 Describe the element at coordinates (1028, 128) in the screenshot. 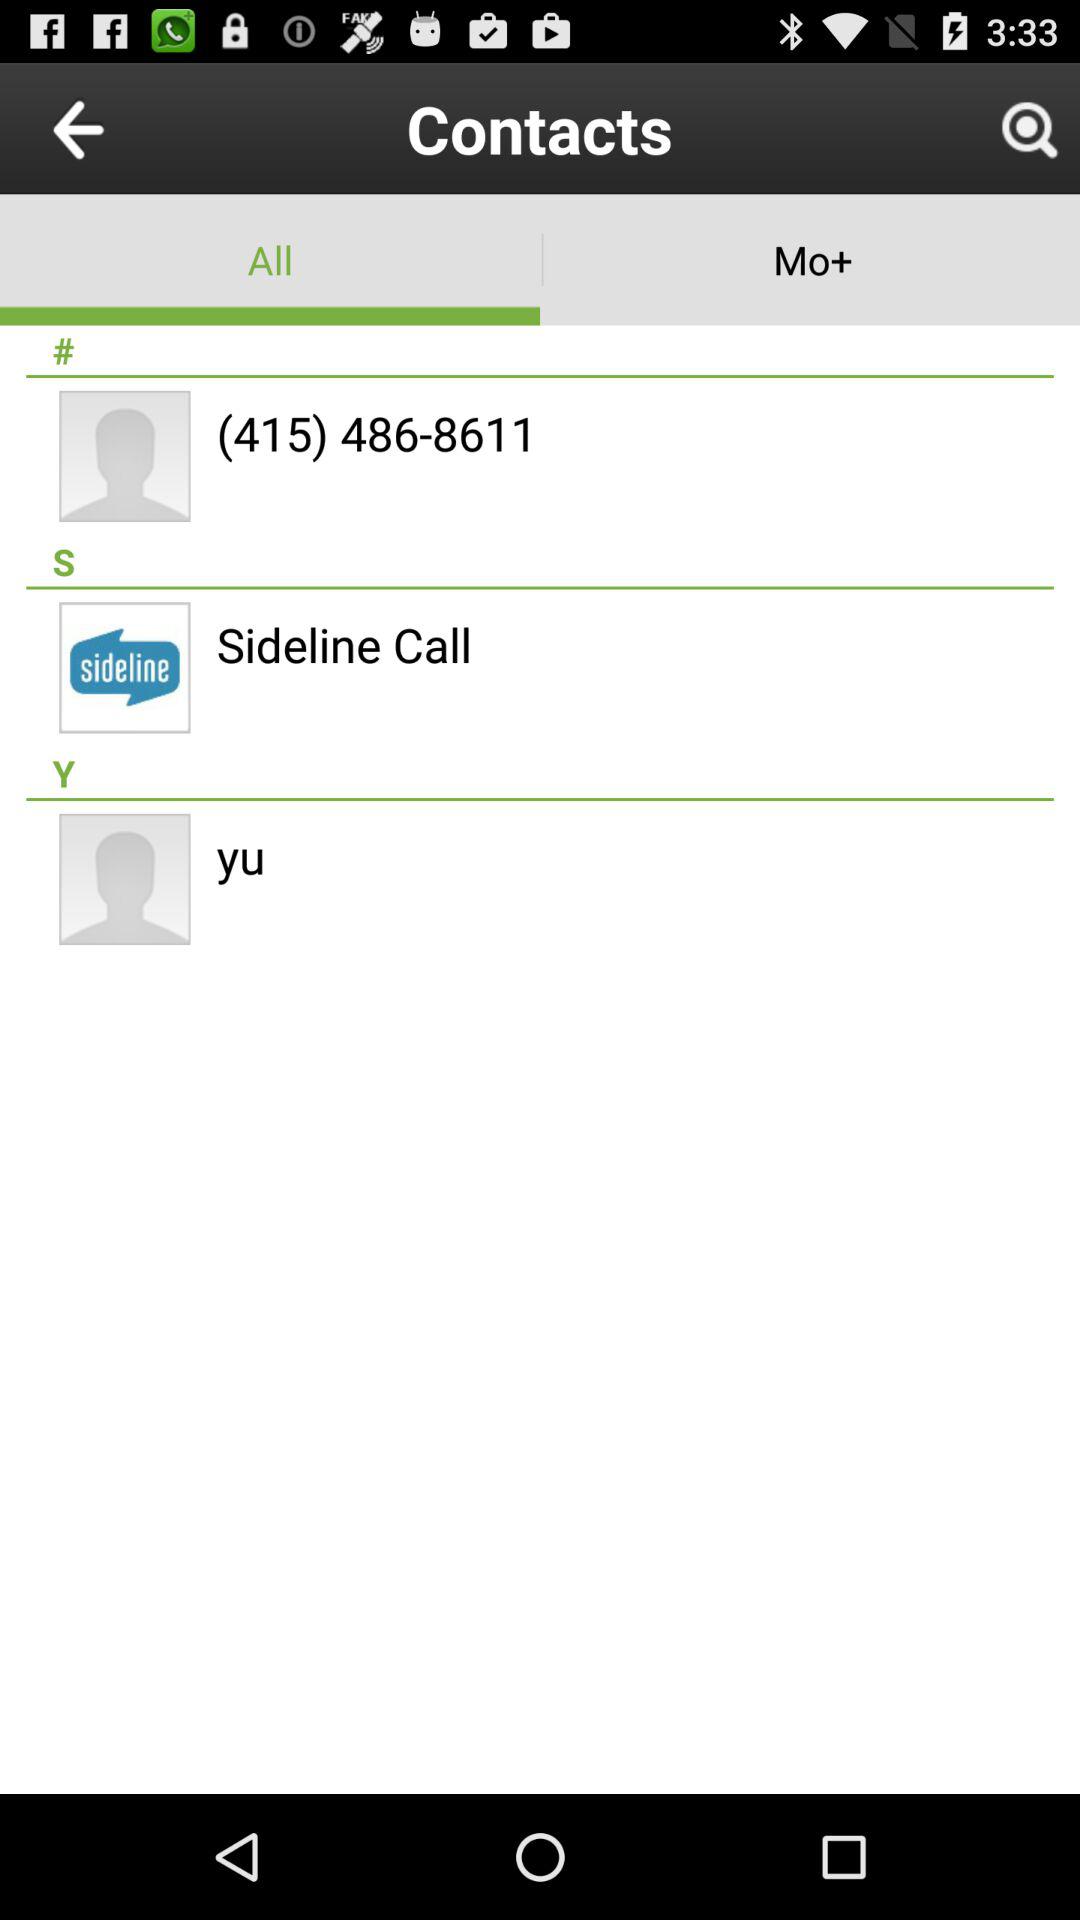

I see `search button` at that location.